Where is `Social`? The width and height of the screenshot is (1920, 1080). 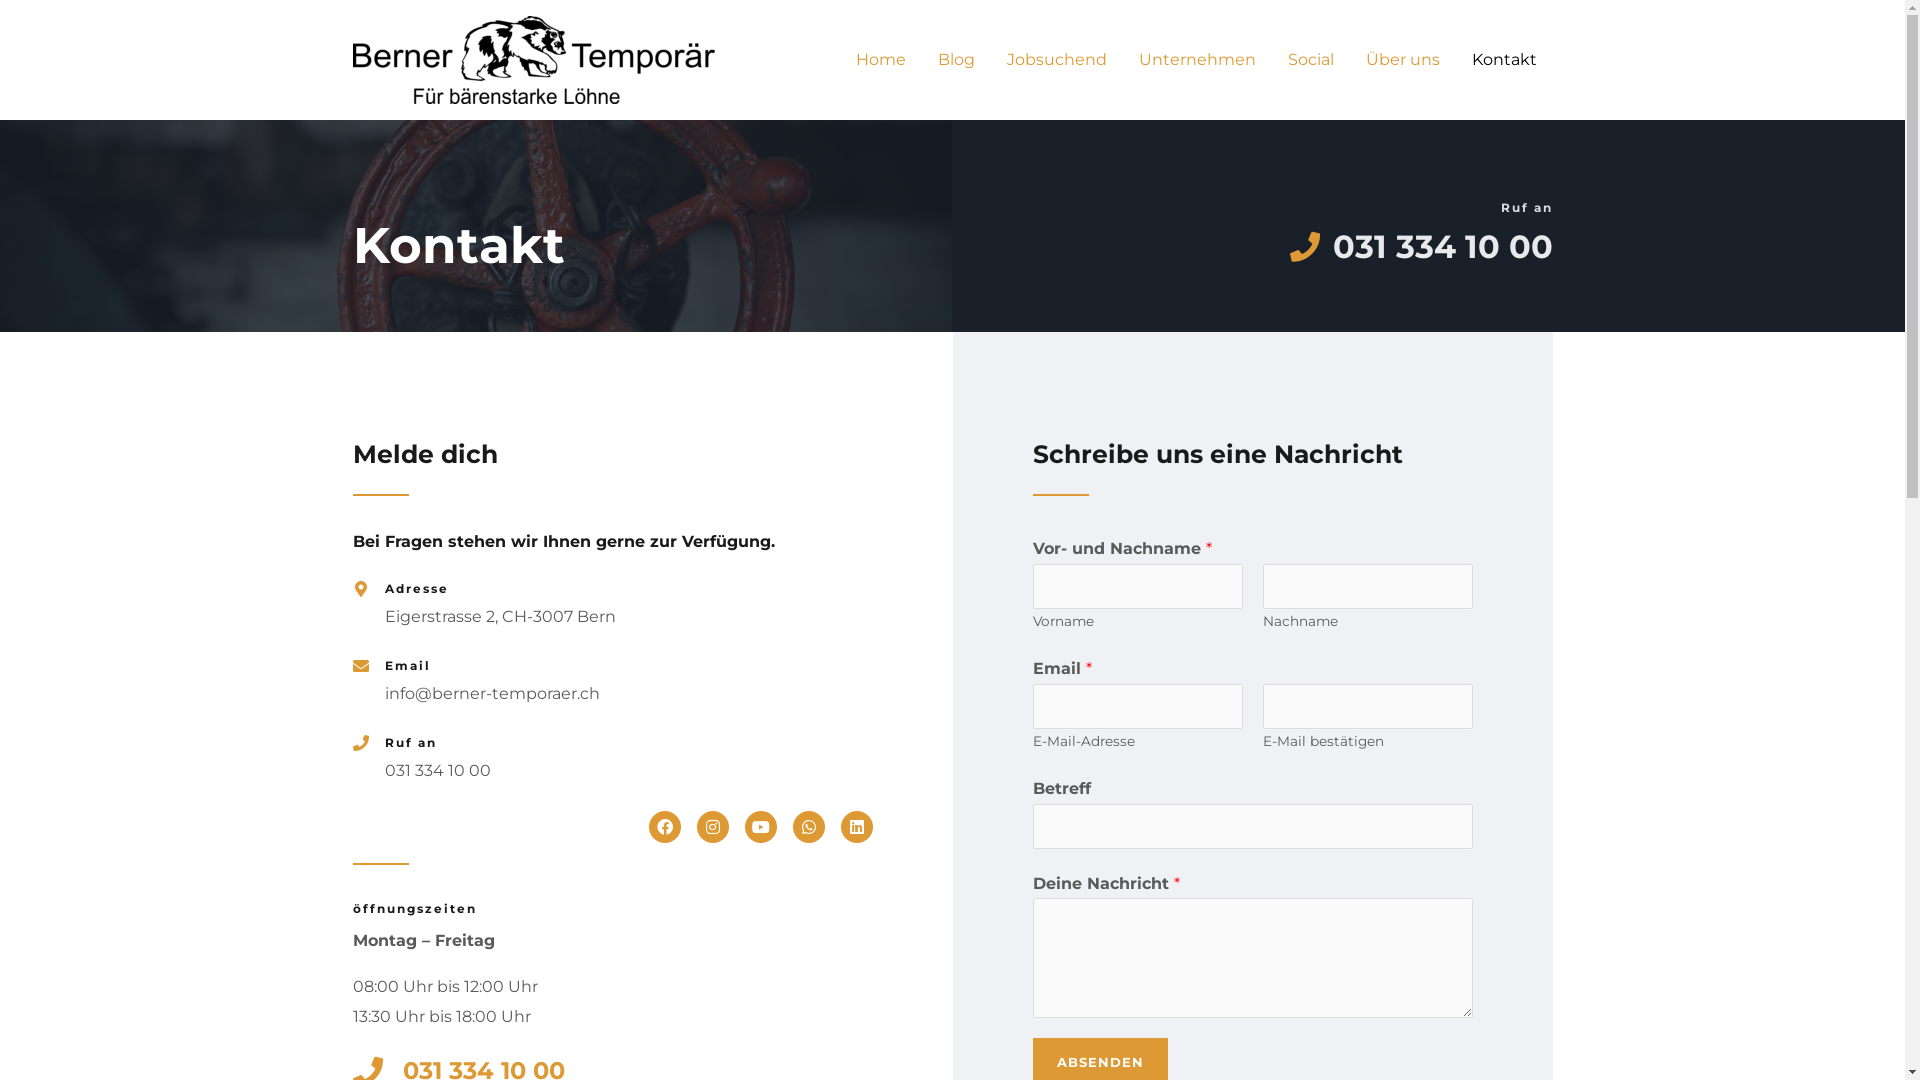
Social is located at coordinates (1311, 60).